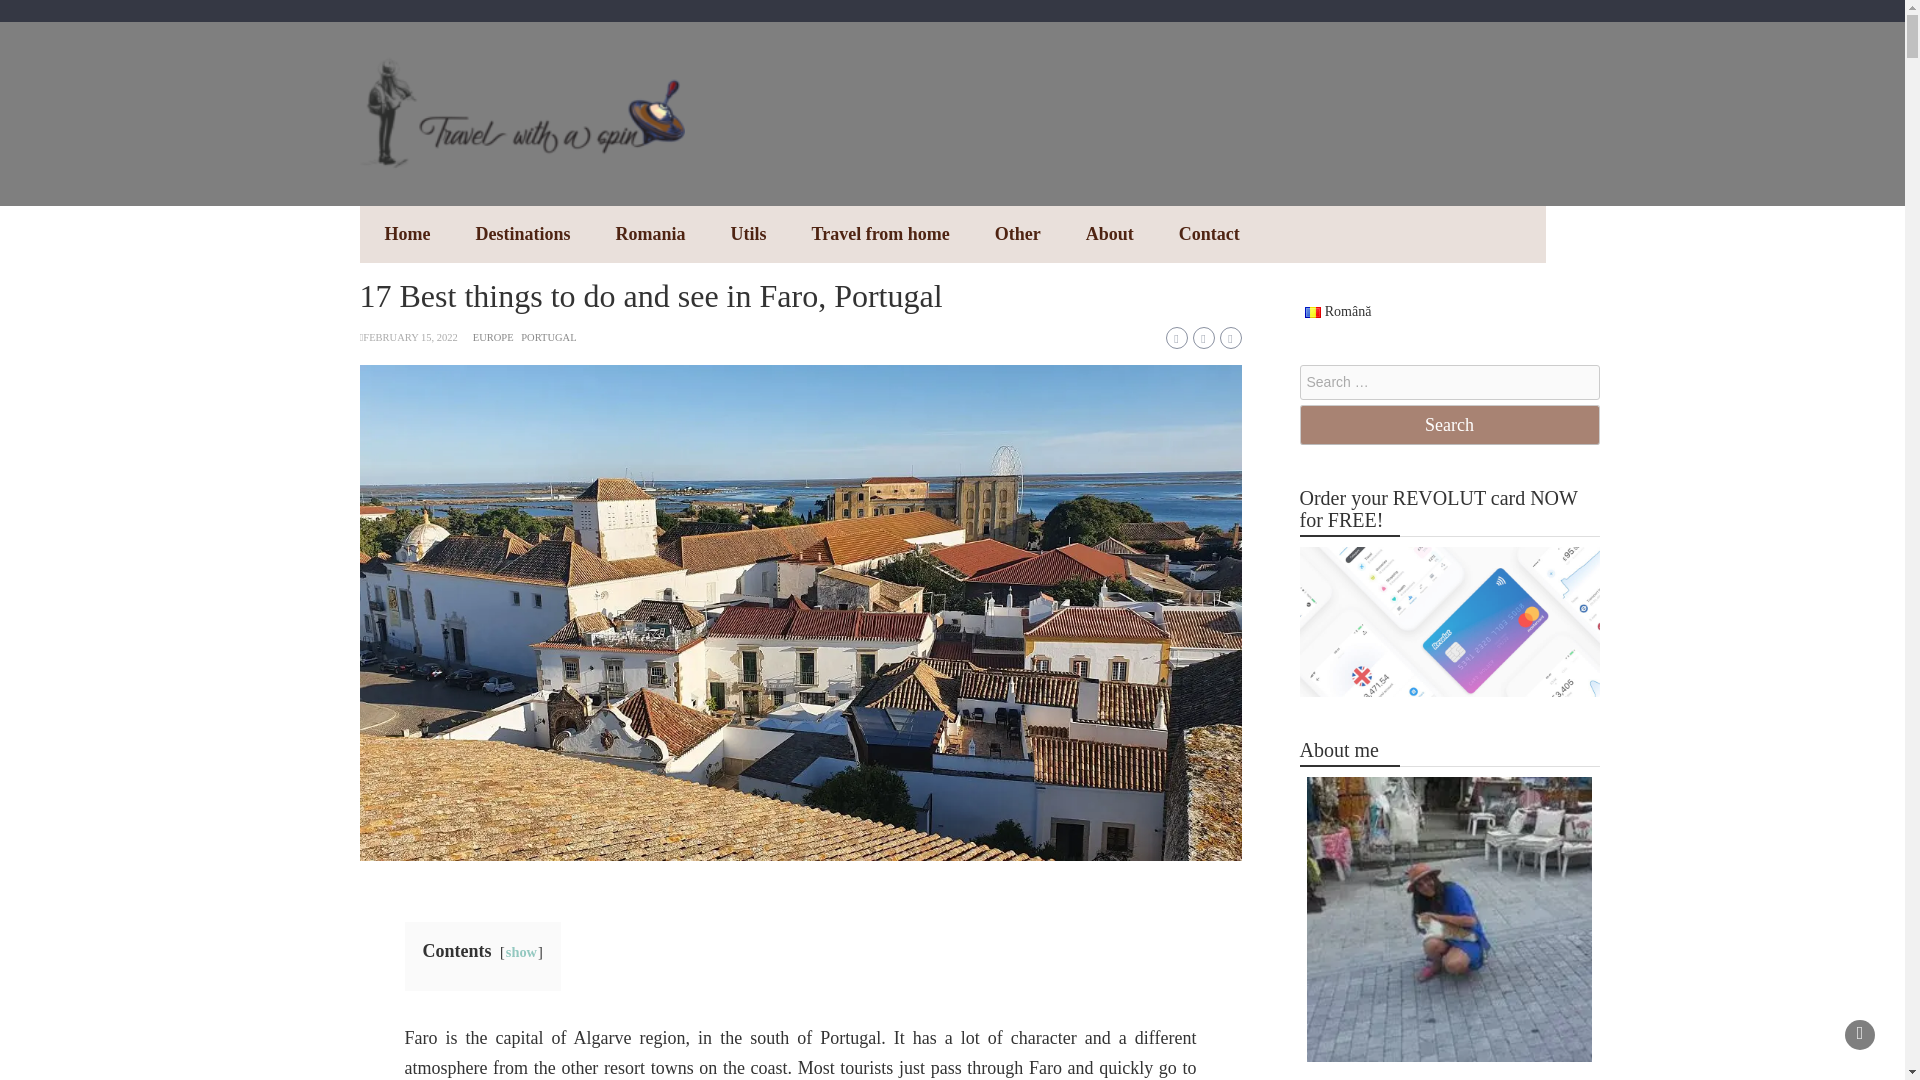 The height and width of the screenshot is (1080, 1920). What do you see at coordinates (522, 234) in the screenshot?
I see `Destinations` at bounding box center [522, 234].